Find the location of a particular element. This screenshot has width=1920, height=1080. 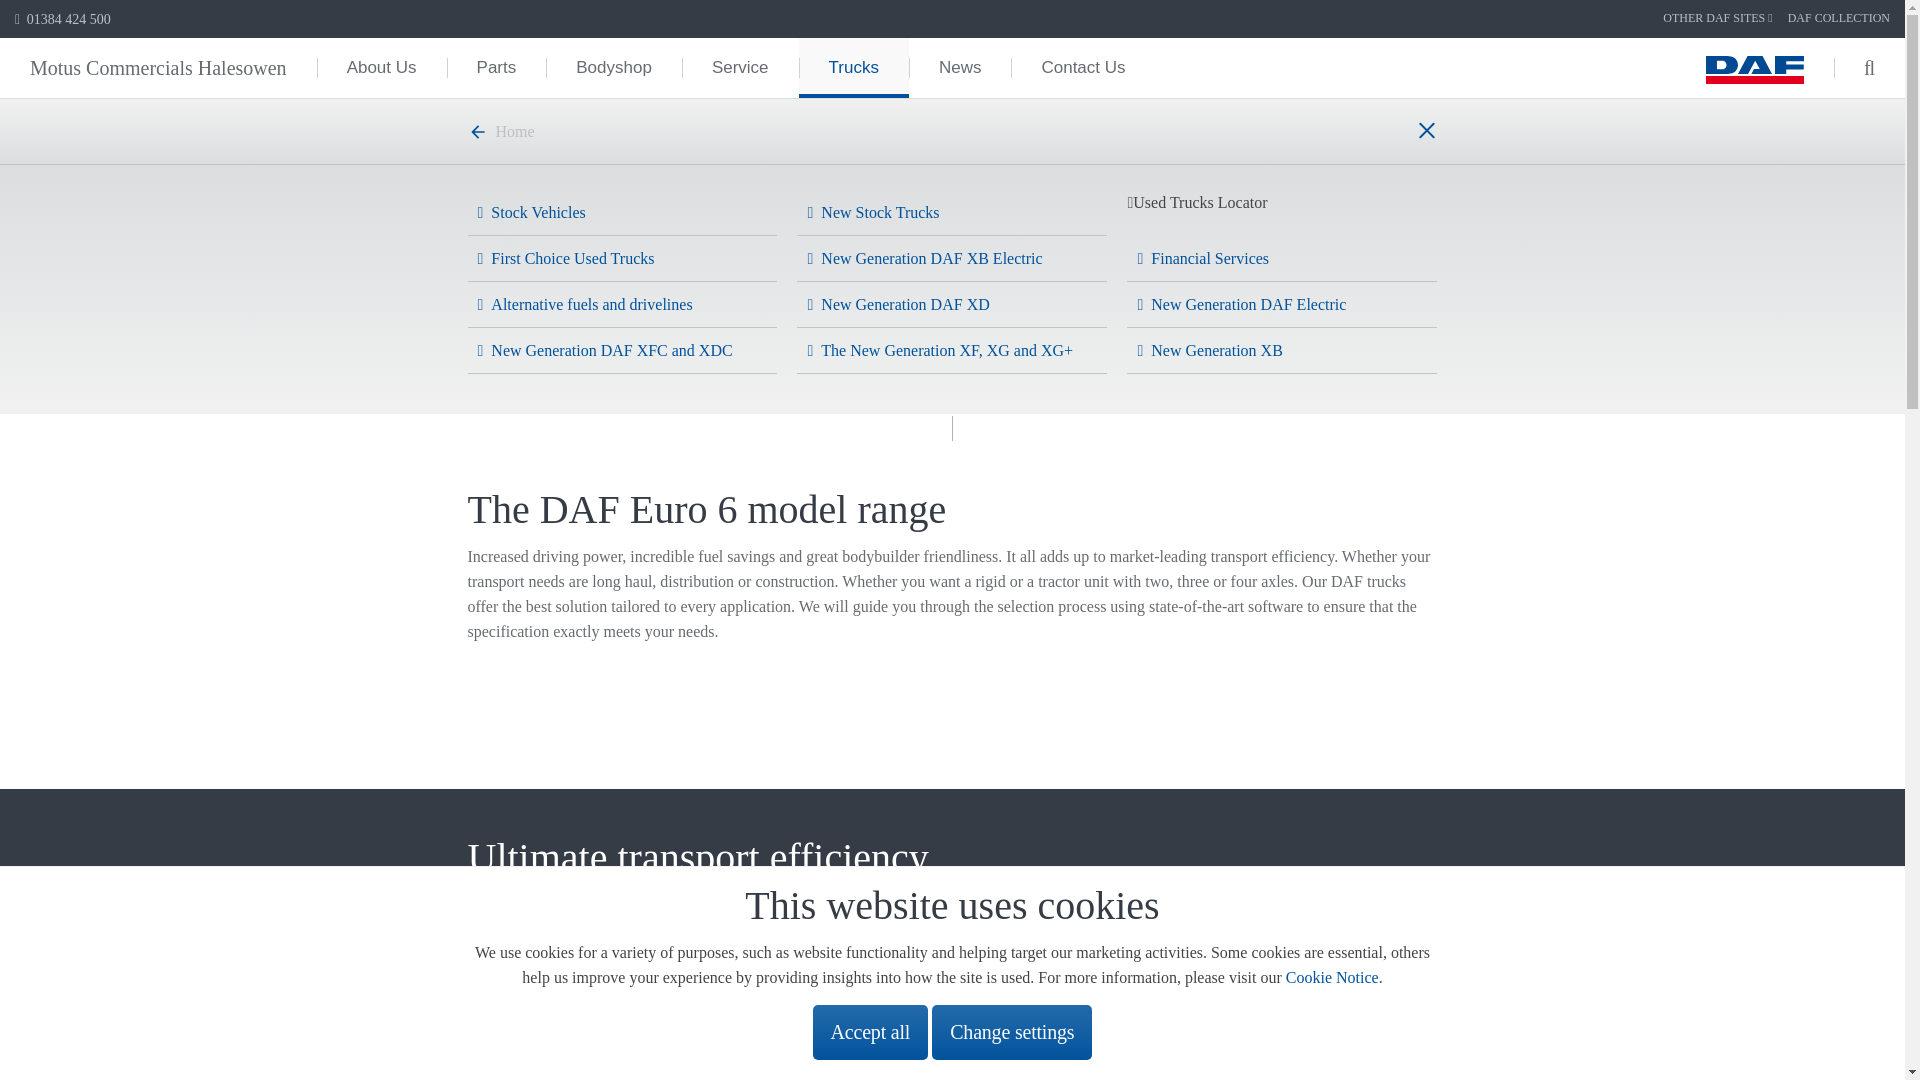

DAF COLLECTION is located at coordinates (1838, 18).